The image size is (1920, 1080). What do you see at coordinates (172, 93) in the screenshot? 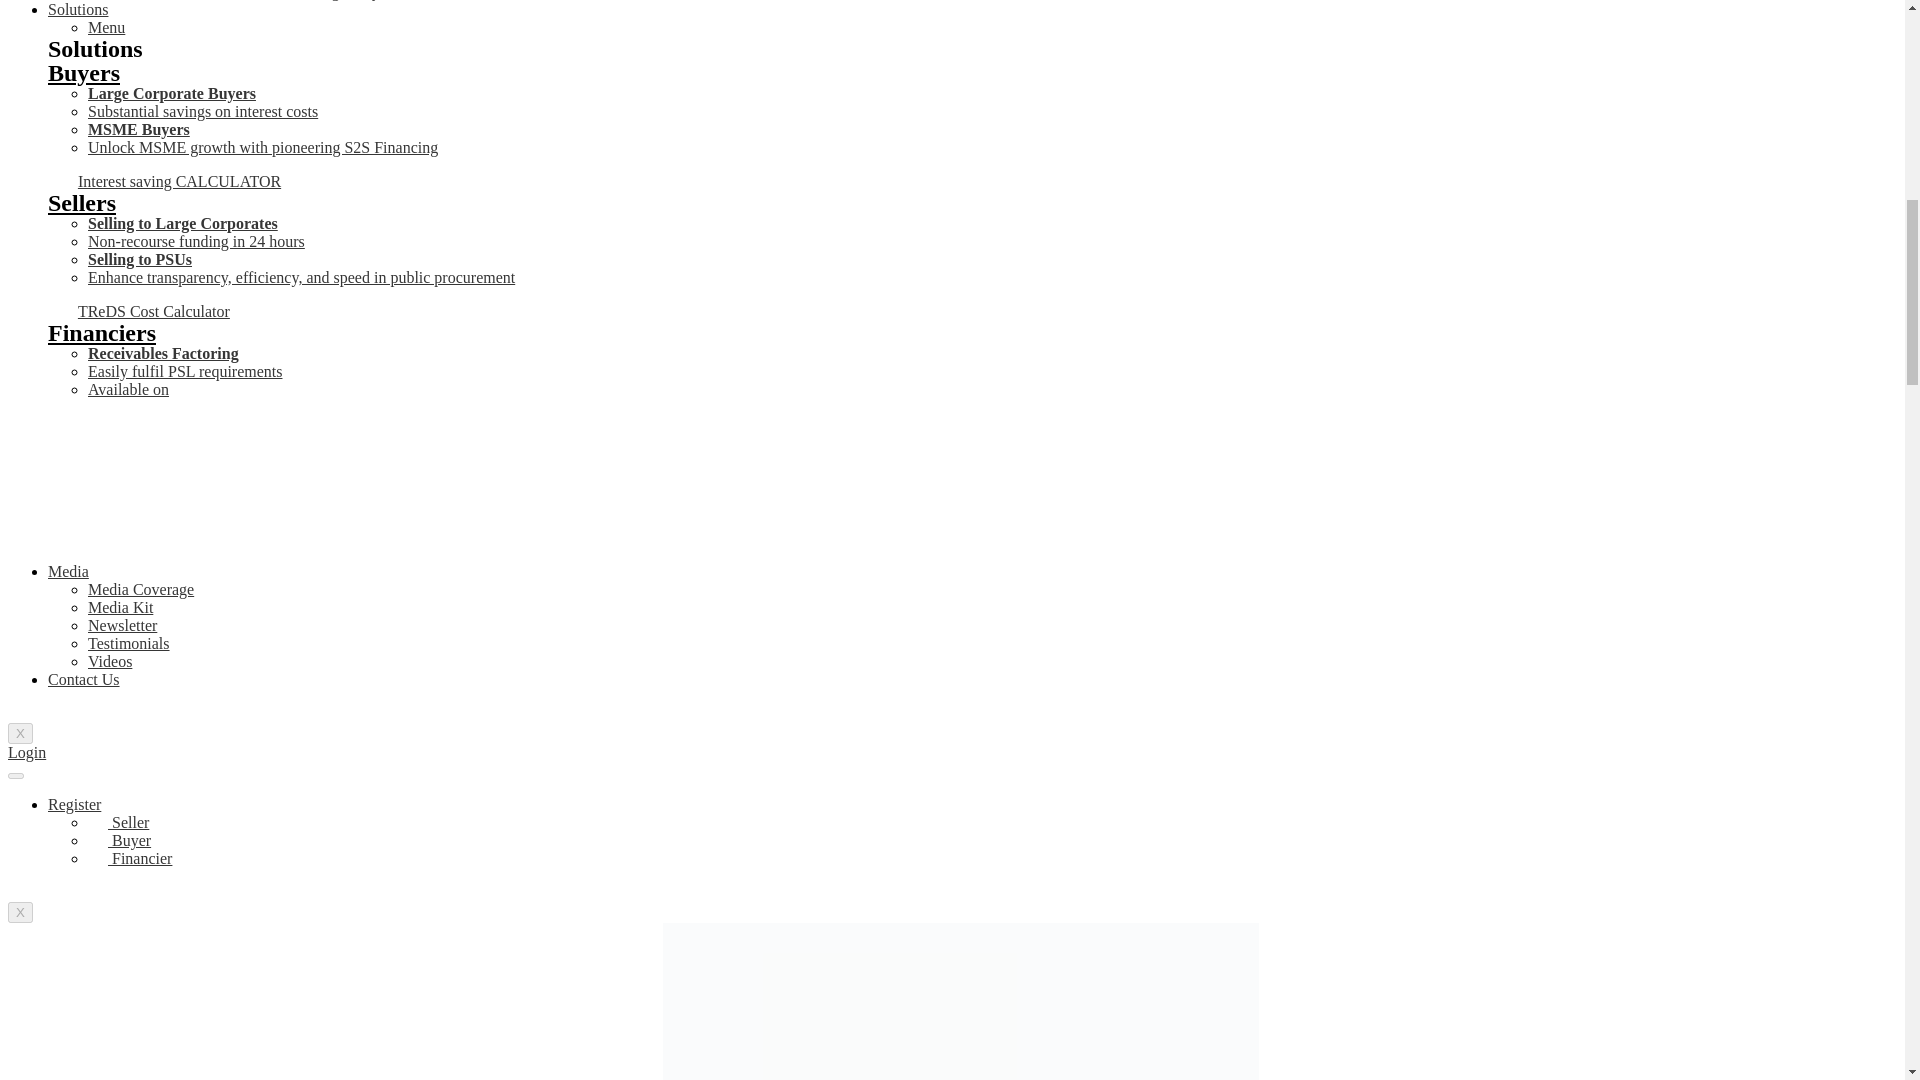
I see `Large Corporate Buyers` at bounding box center [172, 93].